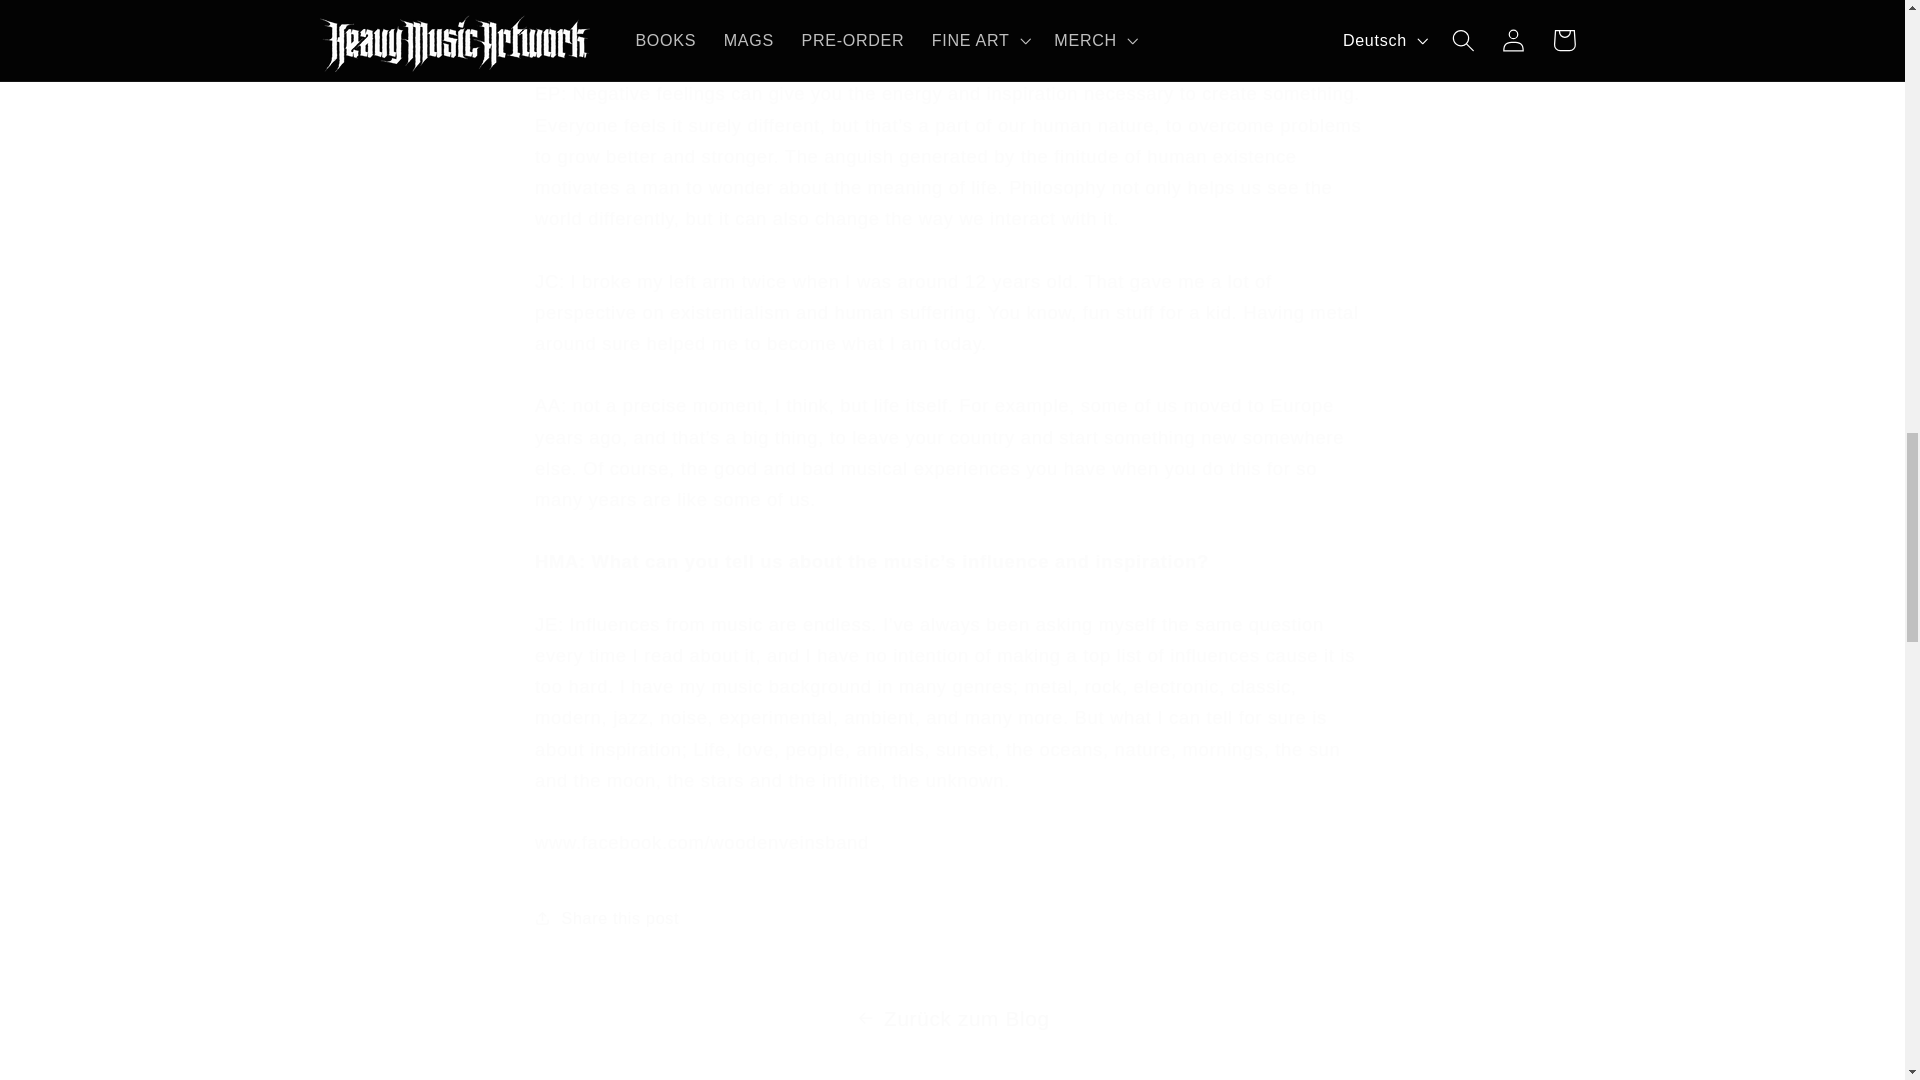  Describe the element at coordinates (952, 918) in the screenshot. I see `Share this post` at that location.